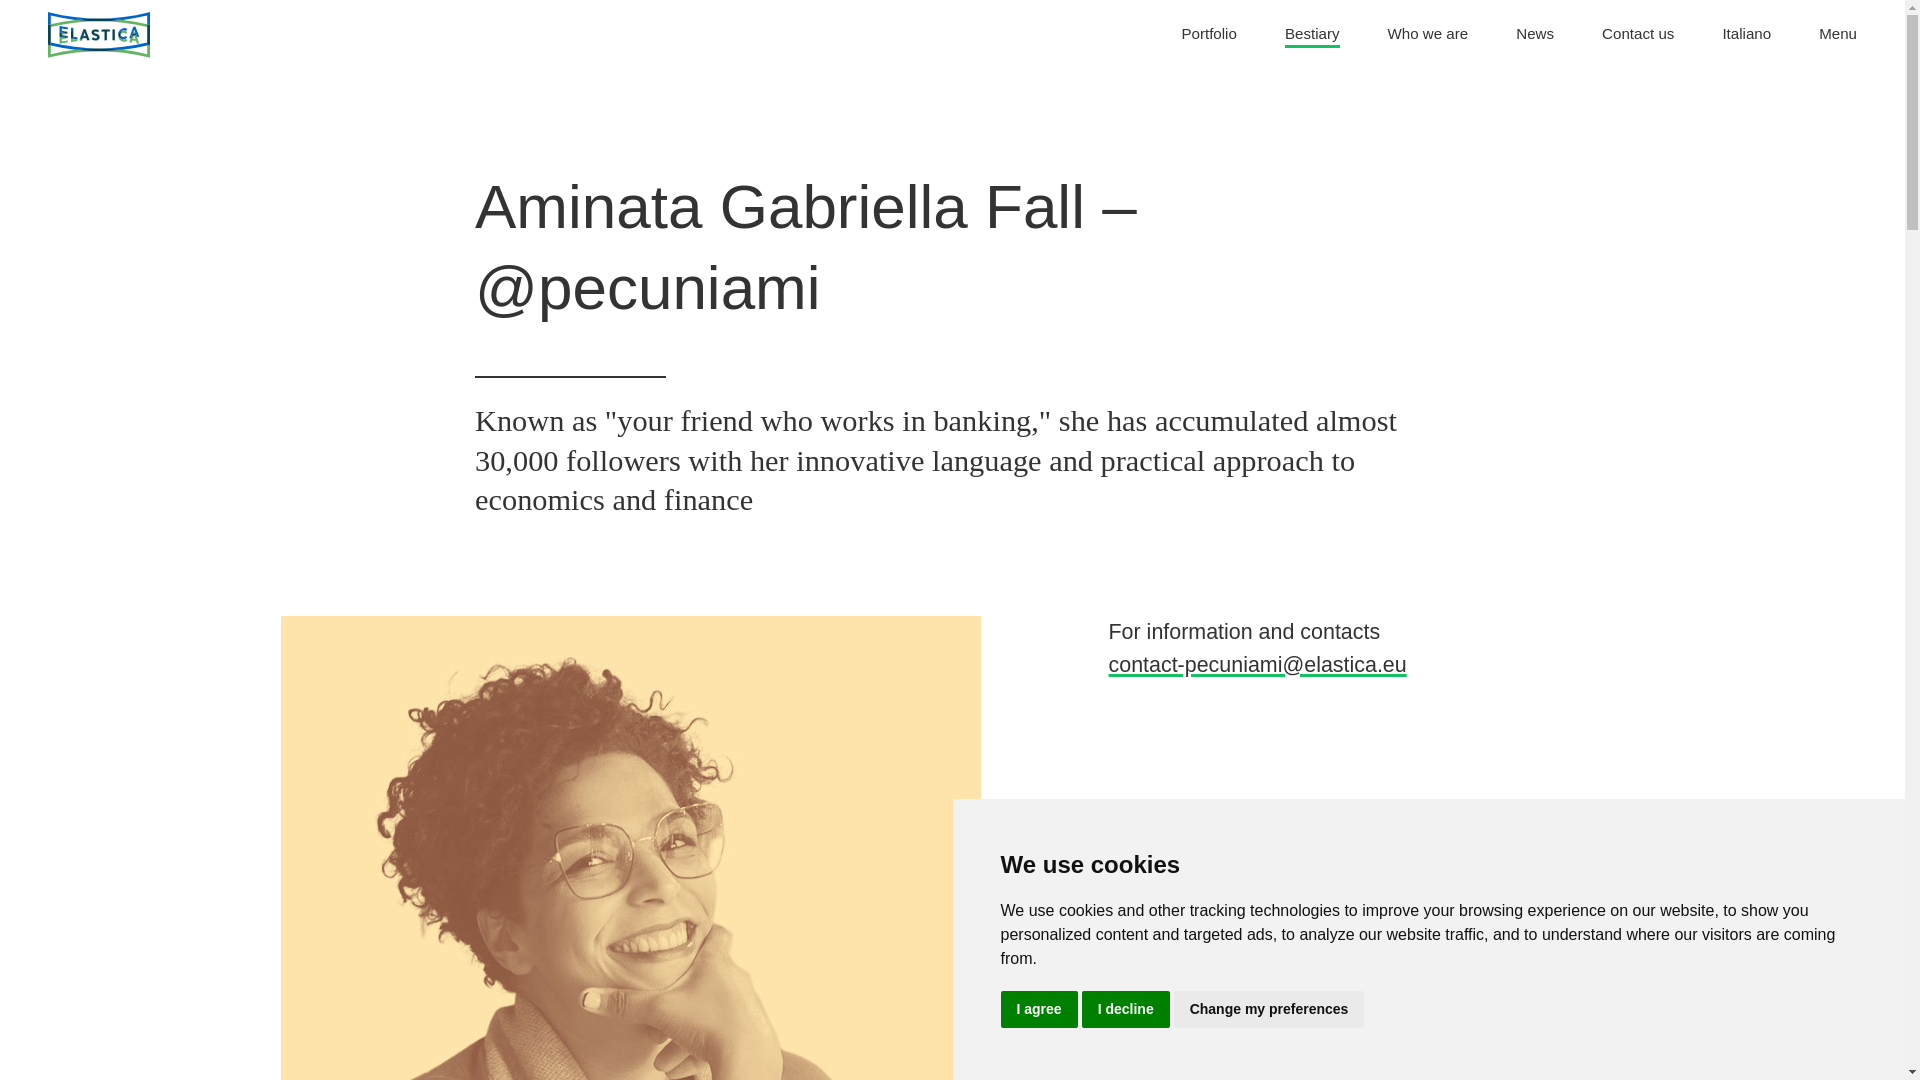 This screenshot has width=1920, height=1080. I want to click on Change my preferences, so click(1269, 1010).